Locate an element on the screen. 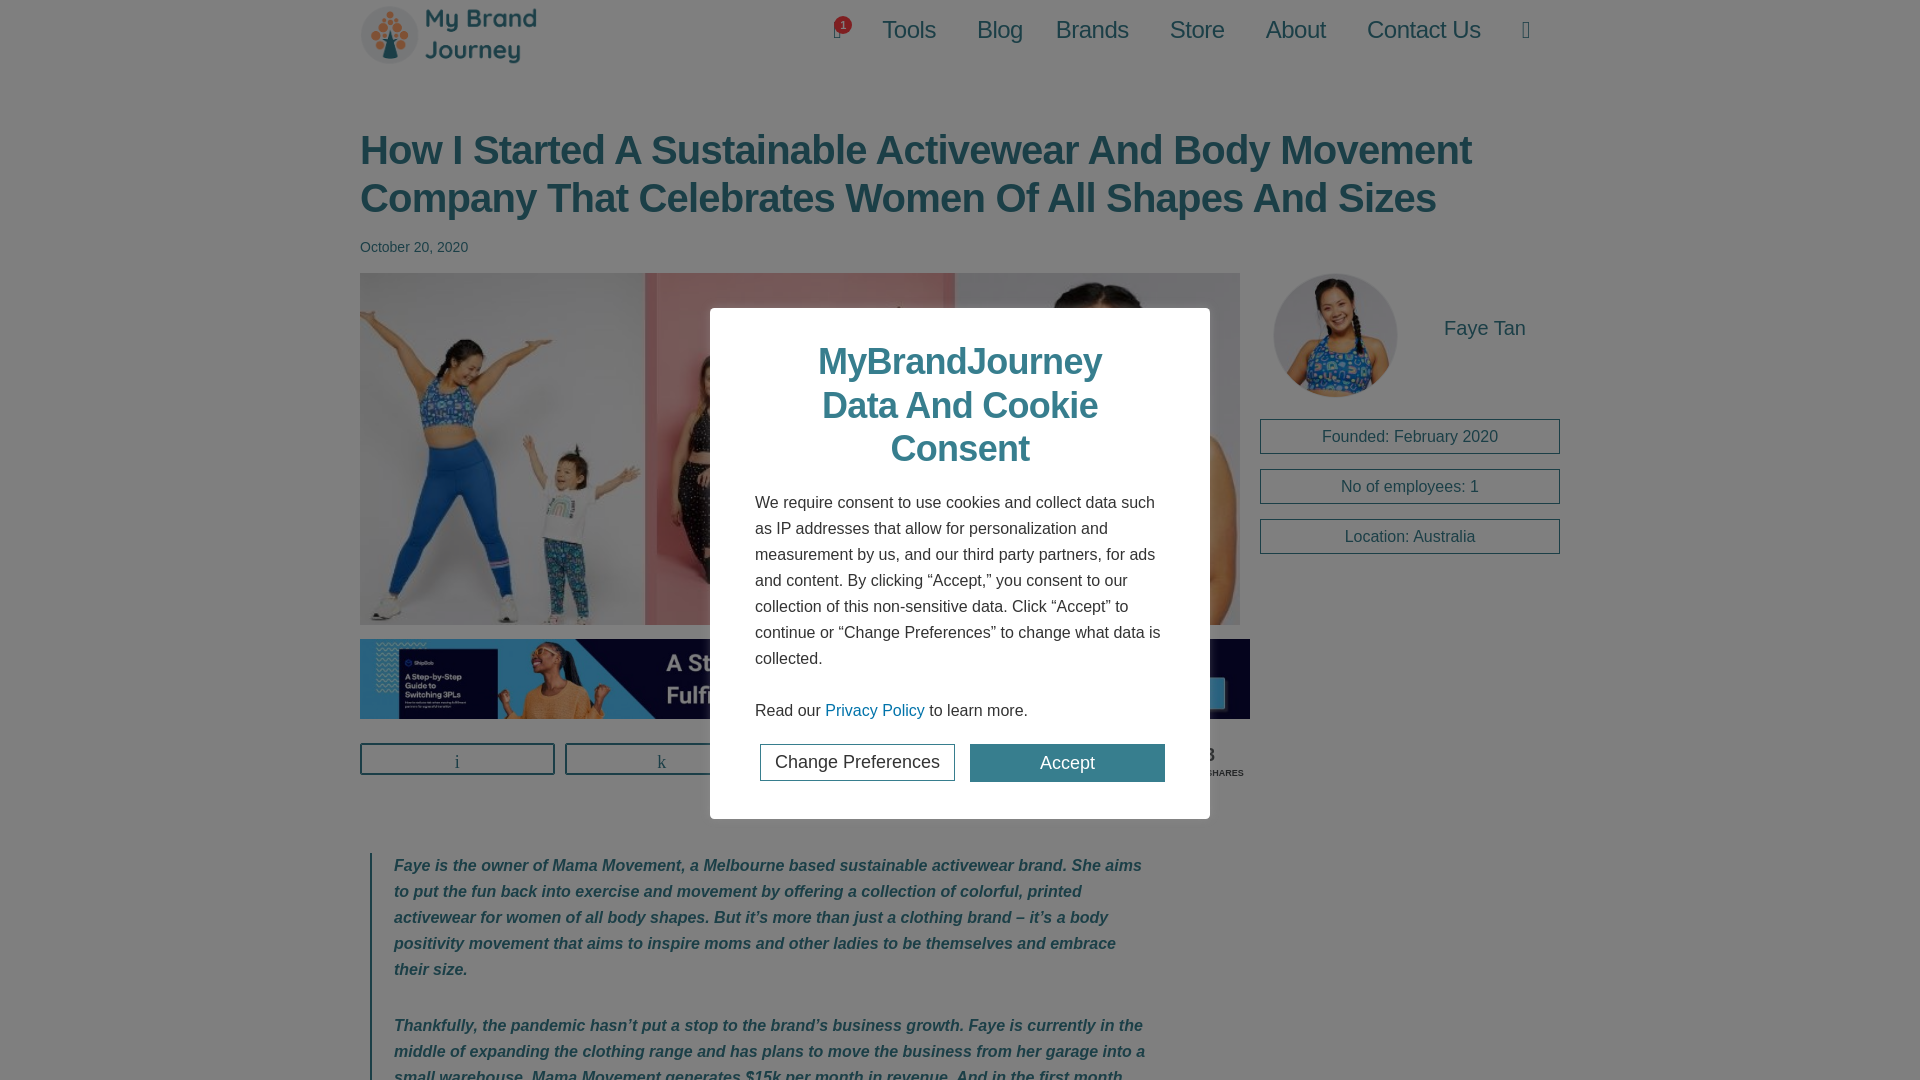  About is located at coordinates (1296, 30).